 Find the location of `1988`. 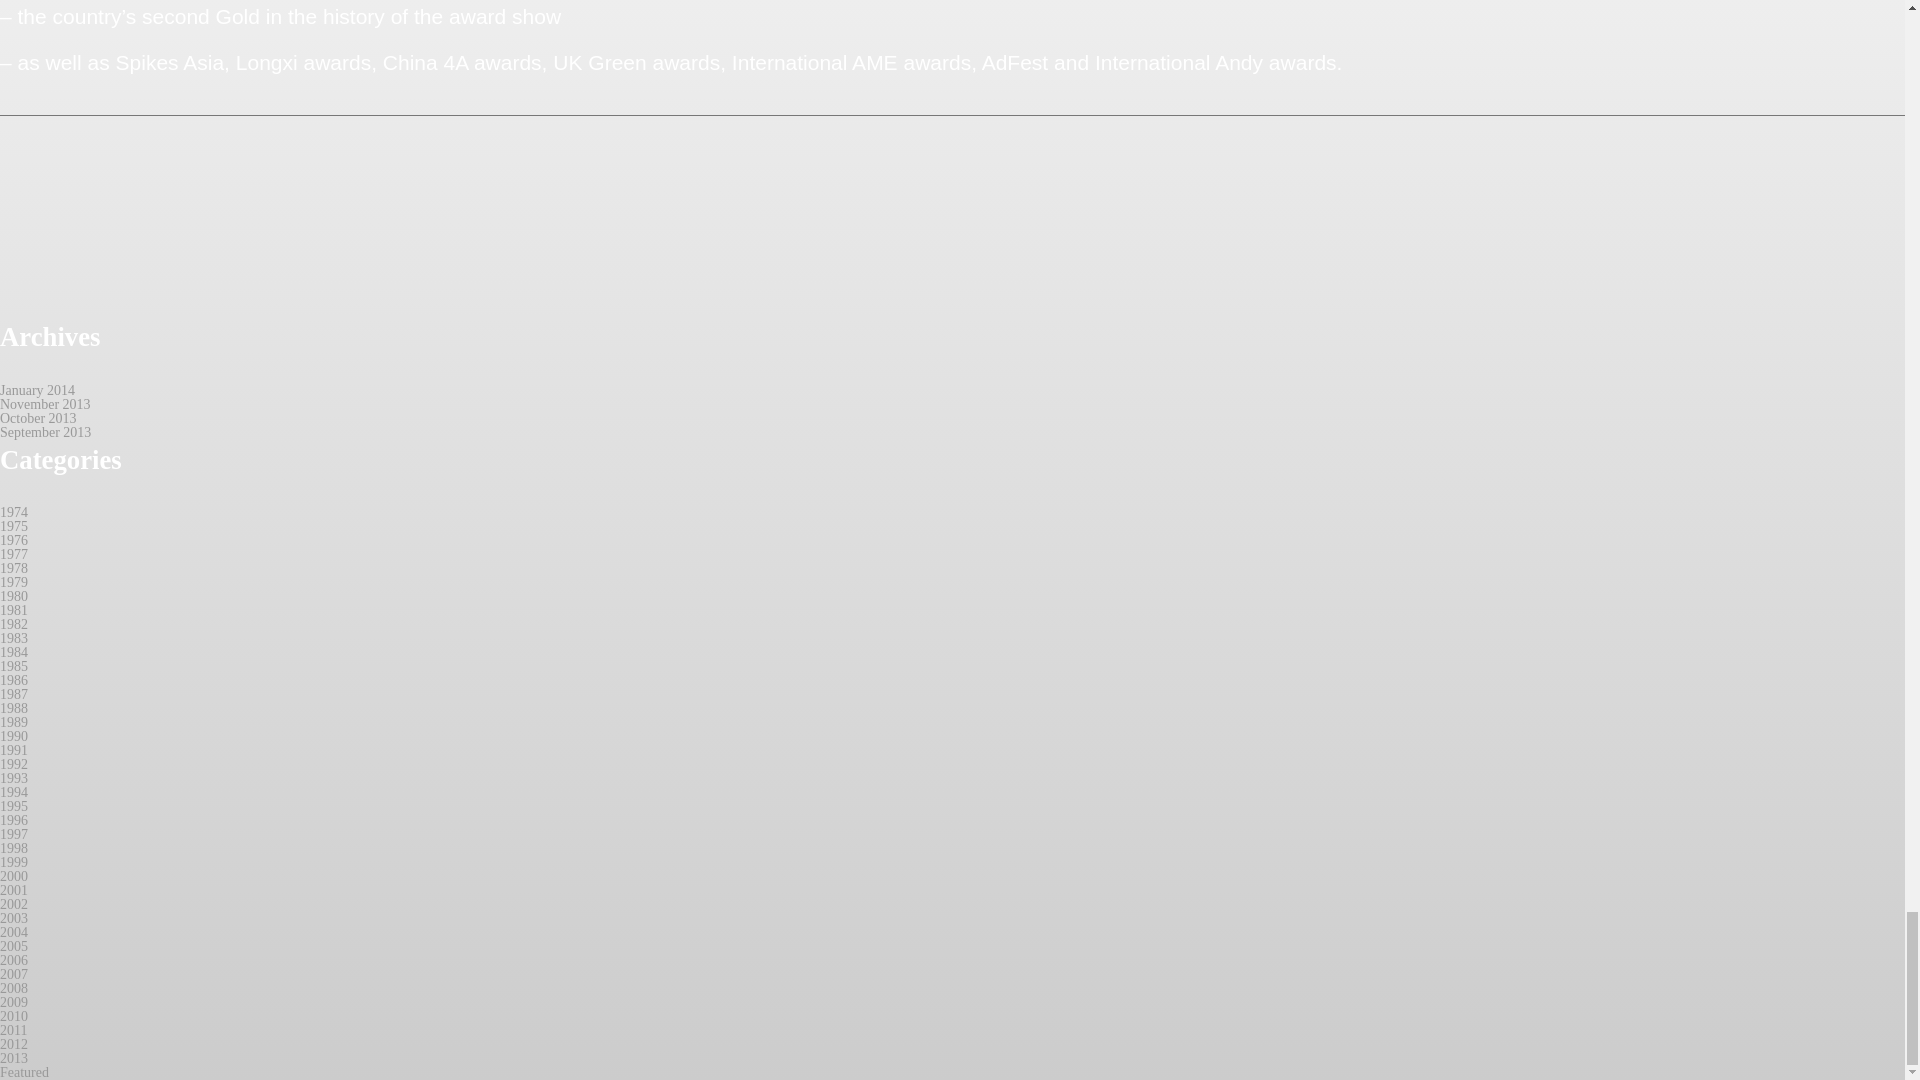

1988 is located at coordinates (14, 708).